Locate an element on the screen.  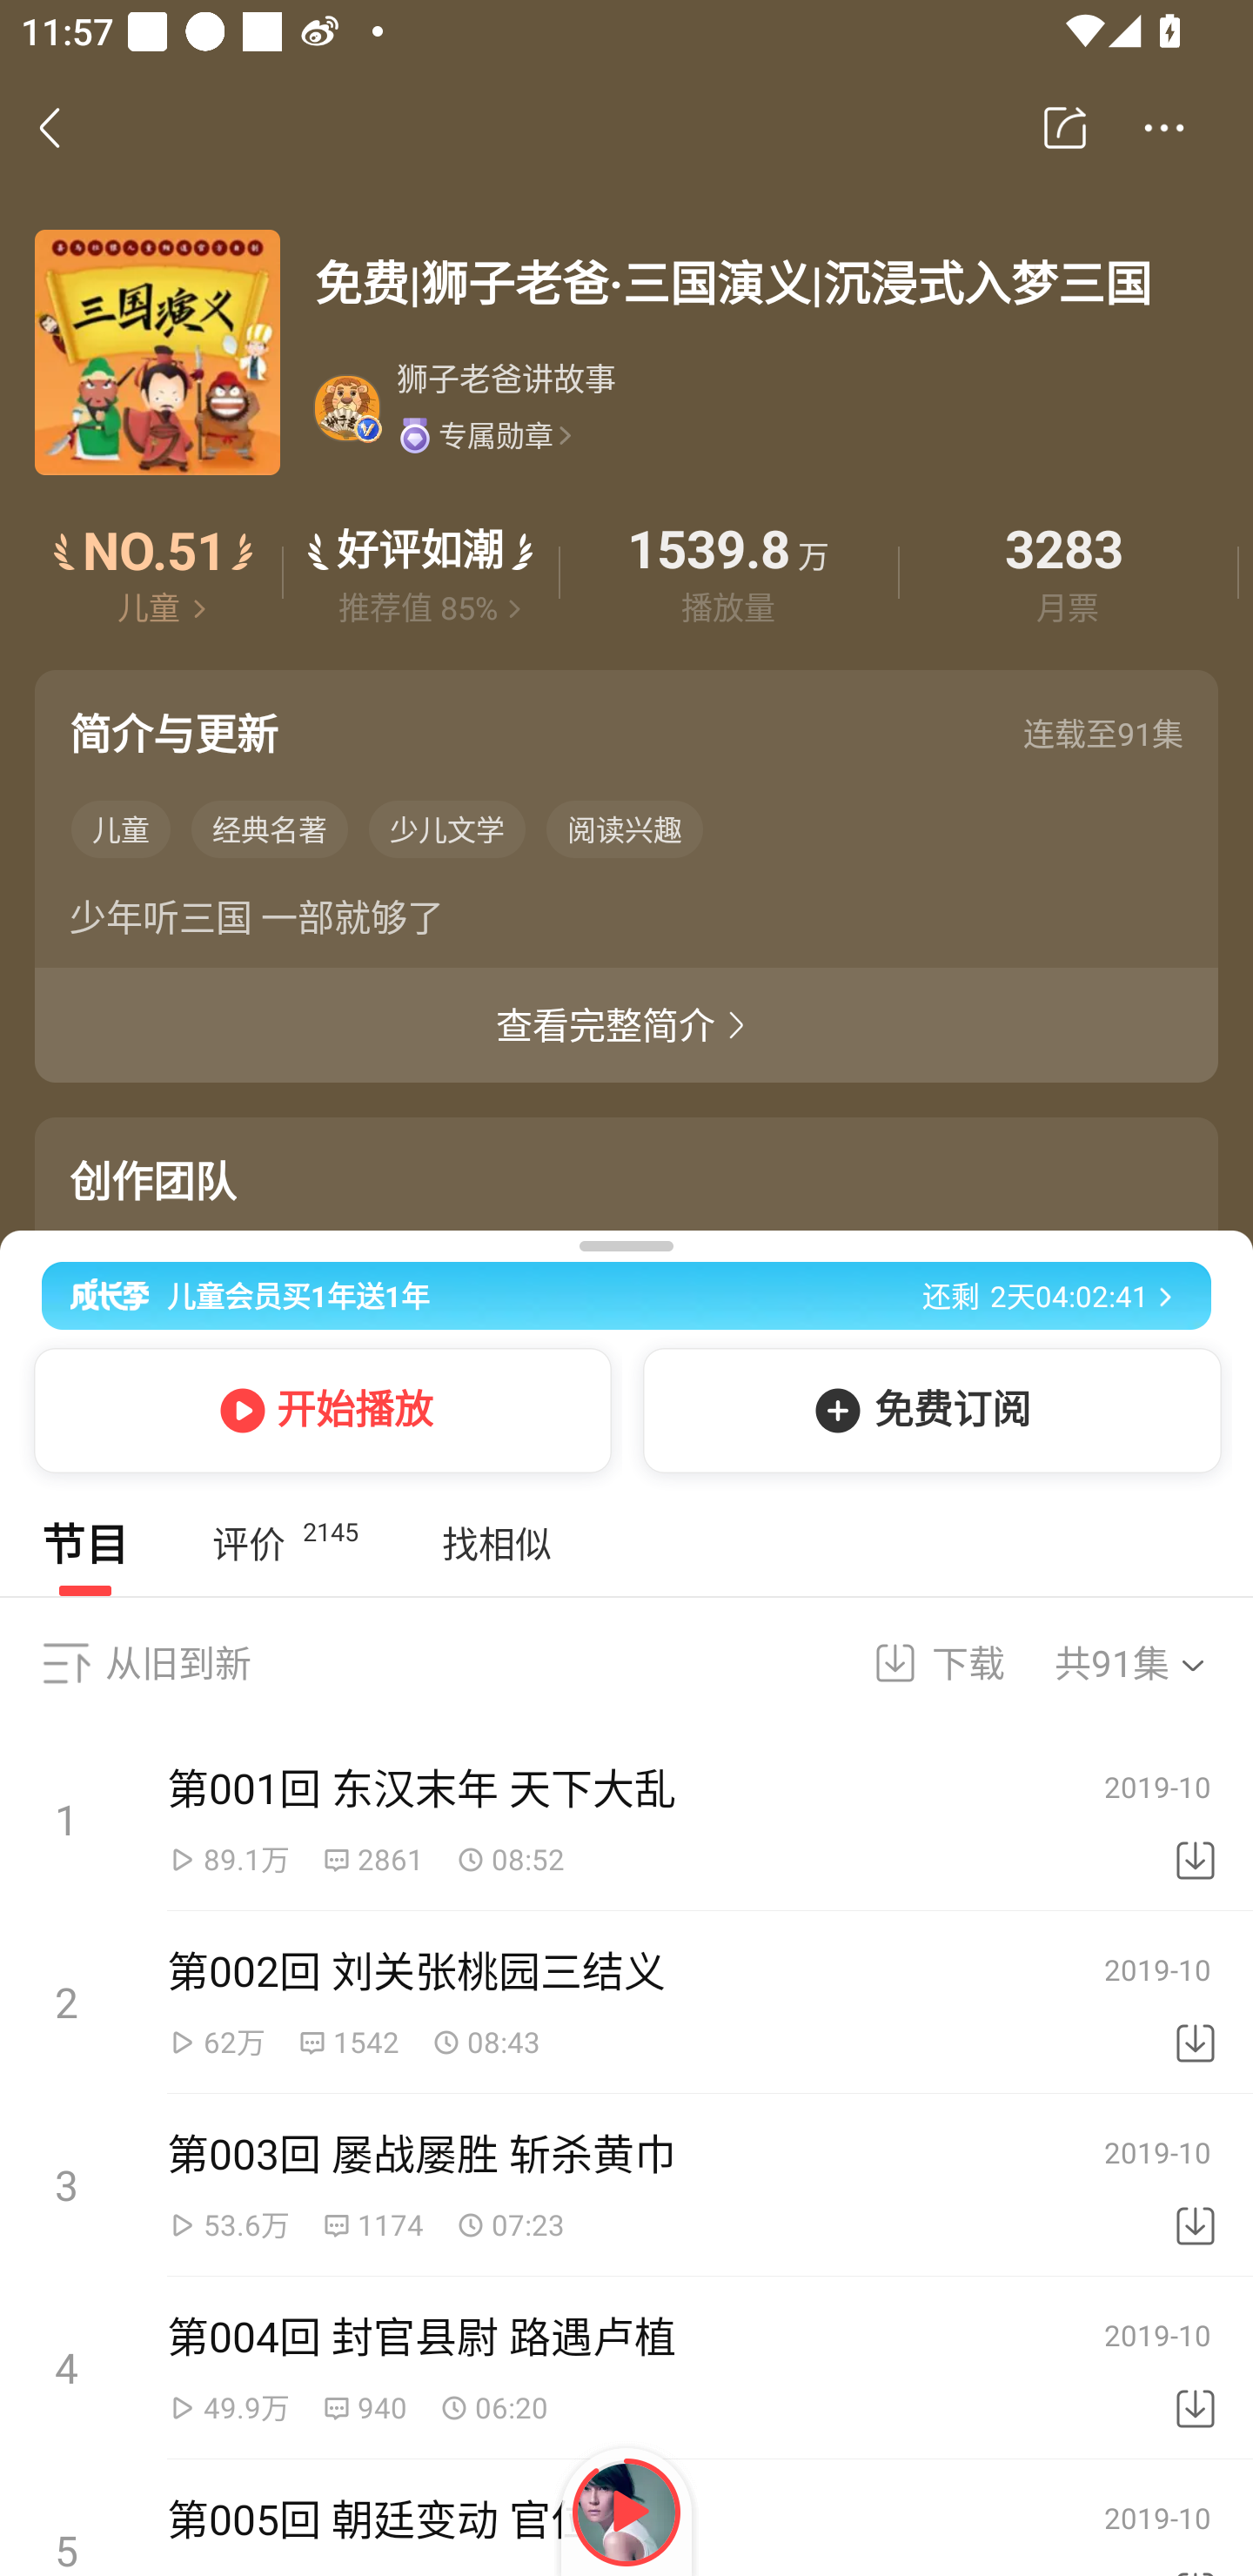
查看完整简介 is located at coordinates (626, 1025).